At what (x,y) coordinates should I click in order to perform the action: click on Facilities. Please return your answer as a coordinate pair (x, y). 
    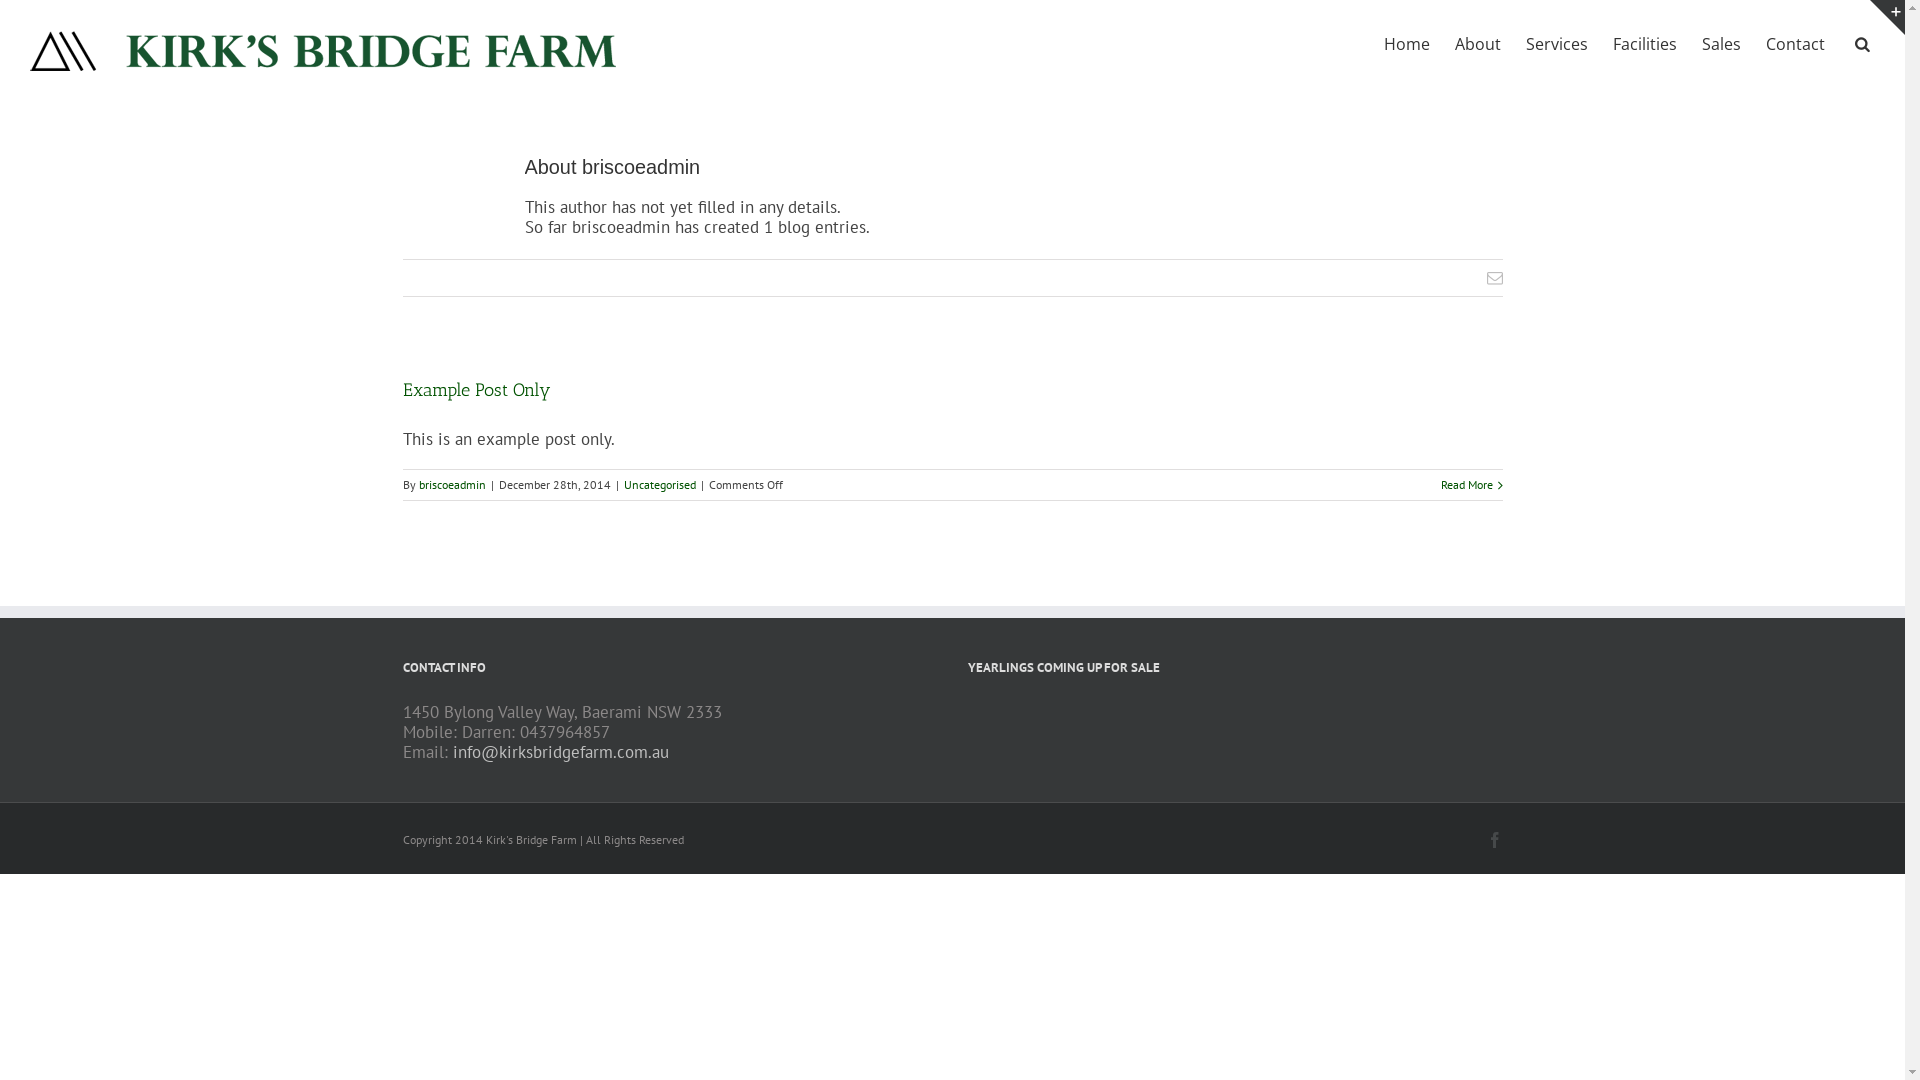
    Looking at the image, I should click on (1645, 43).